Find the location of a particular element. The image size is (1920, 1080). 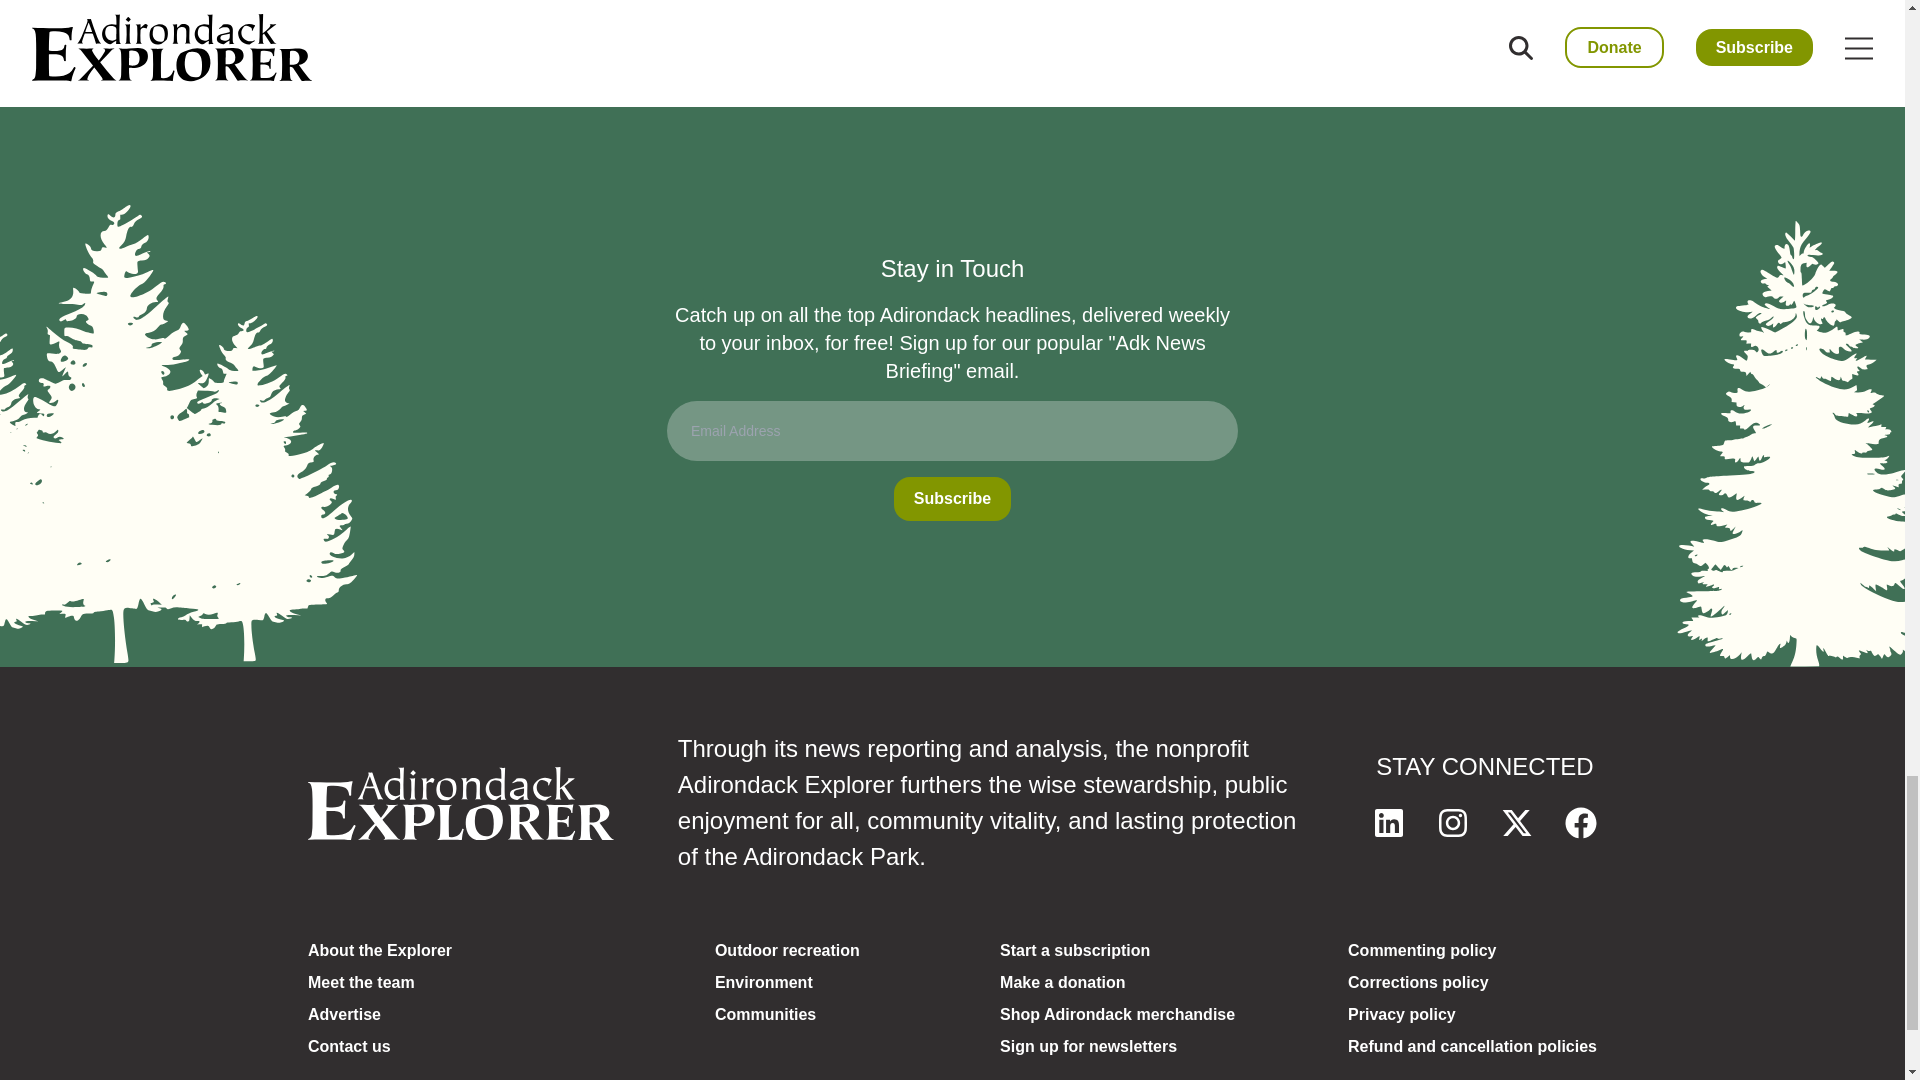

LinkedIn is located at coordinates (1388, 822).